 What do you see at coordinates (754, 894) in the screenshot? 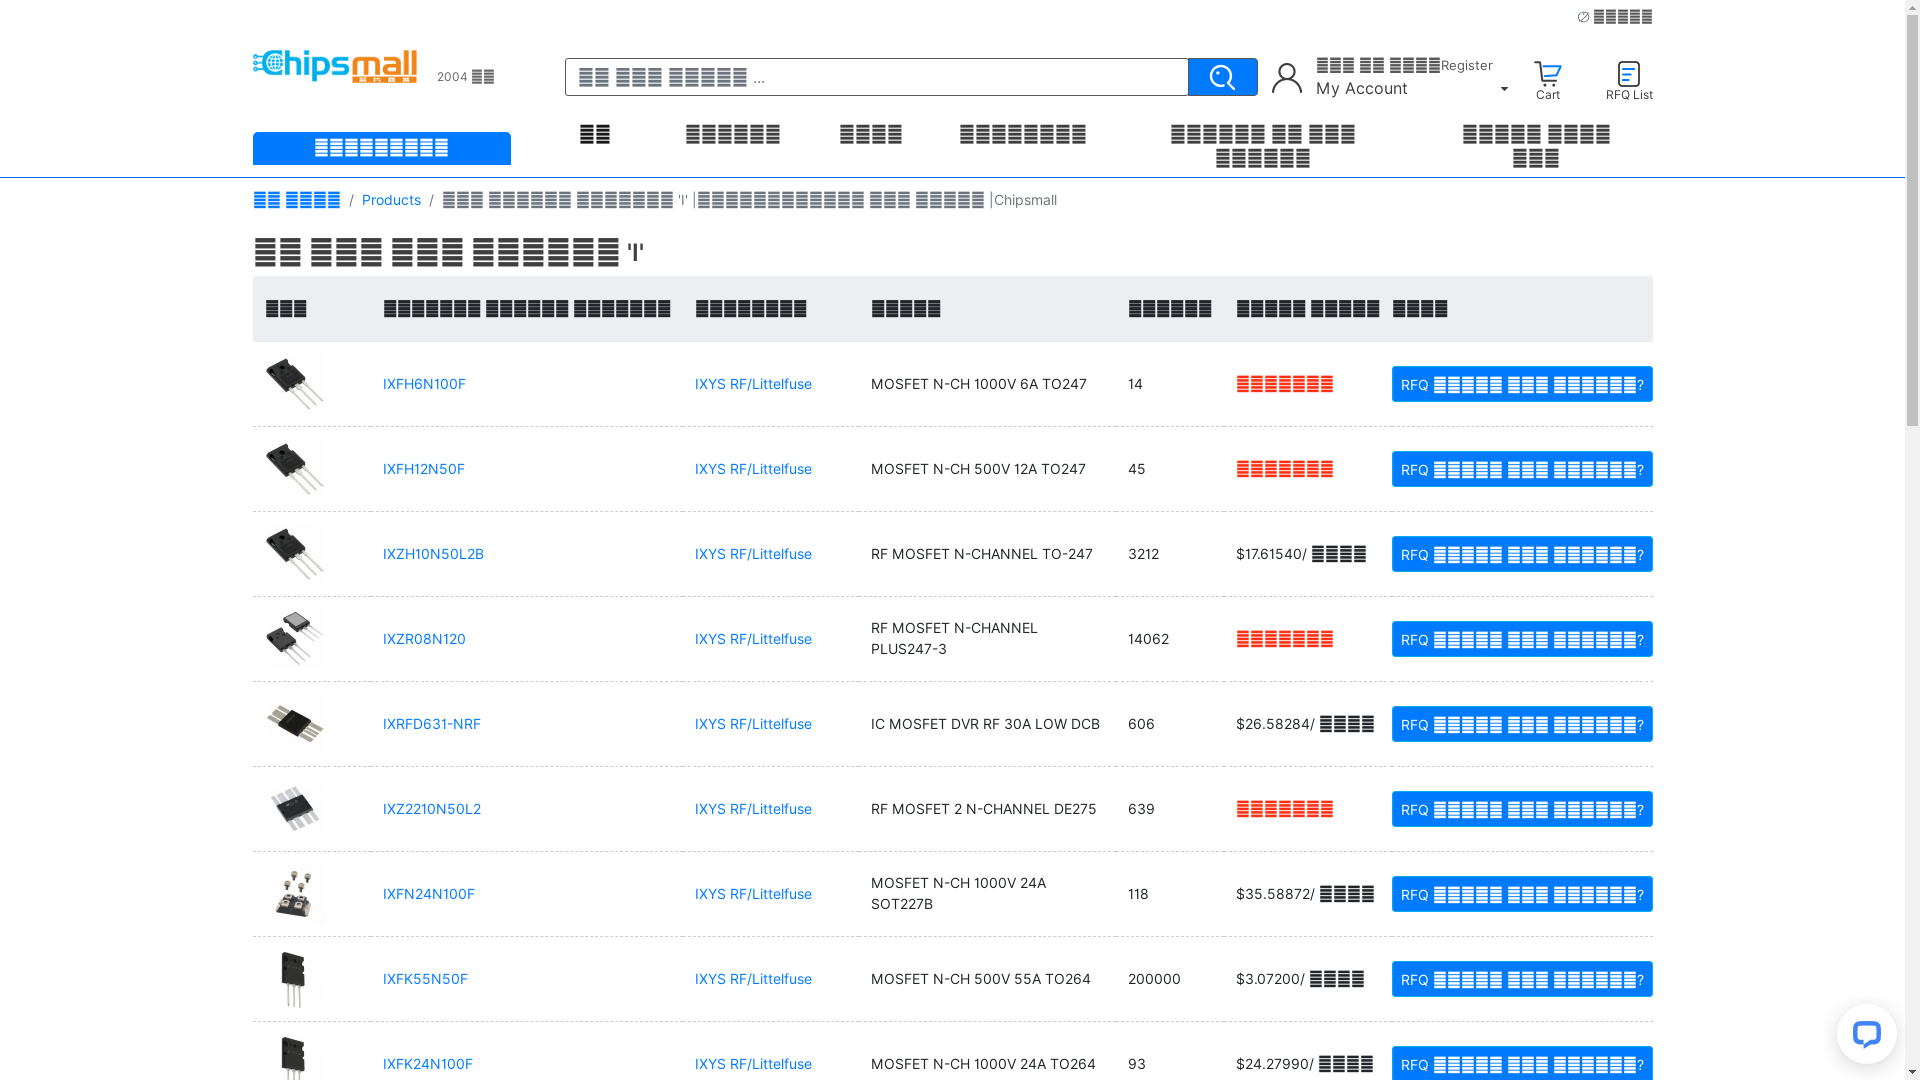
I see `IXYS RF/Littelfuse` at bounding box center [754, 894].